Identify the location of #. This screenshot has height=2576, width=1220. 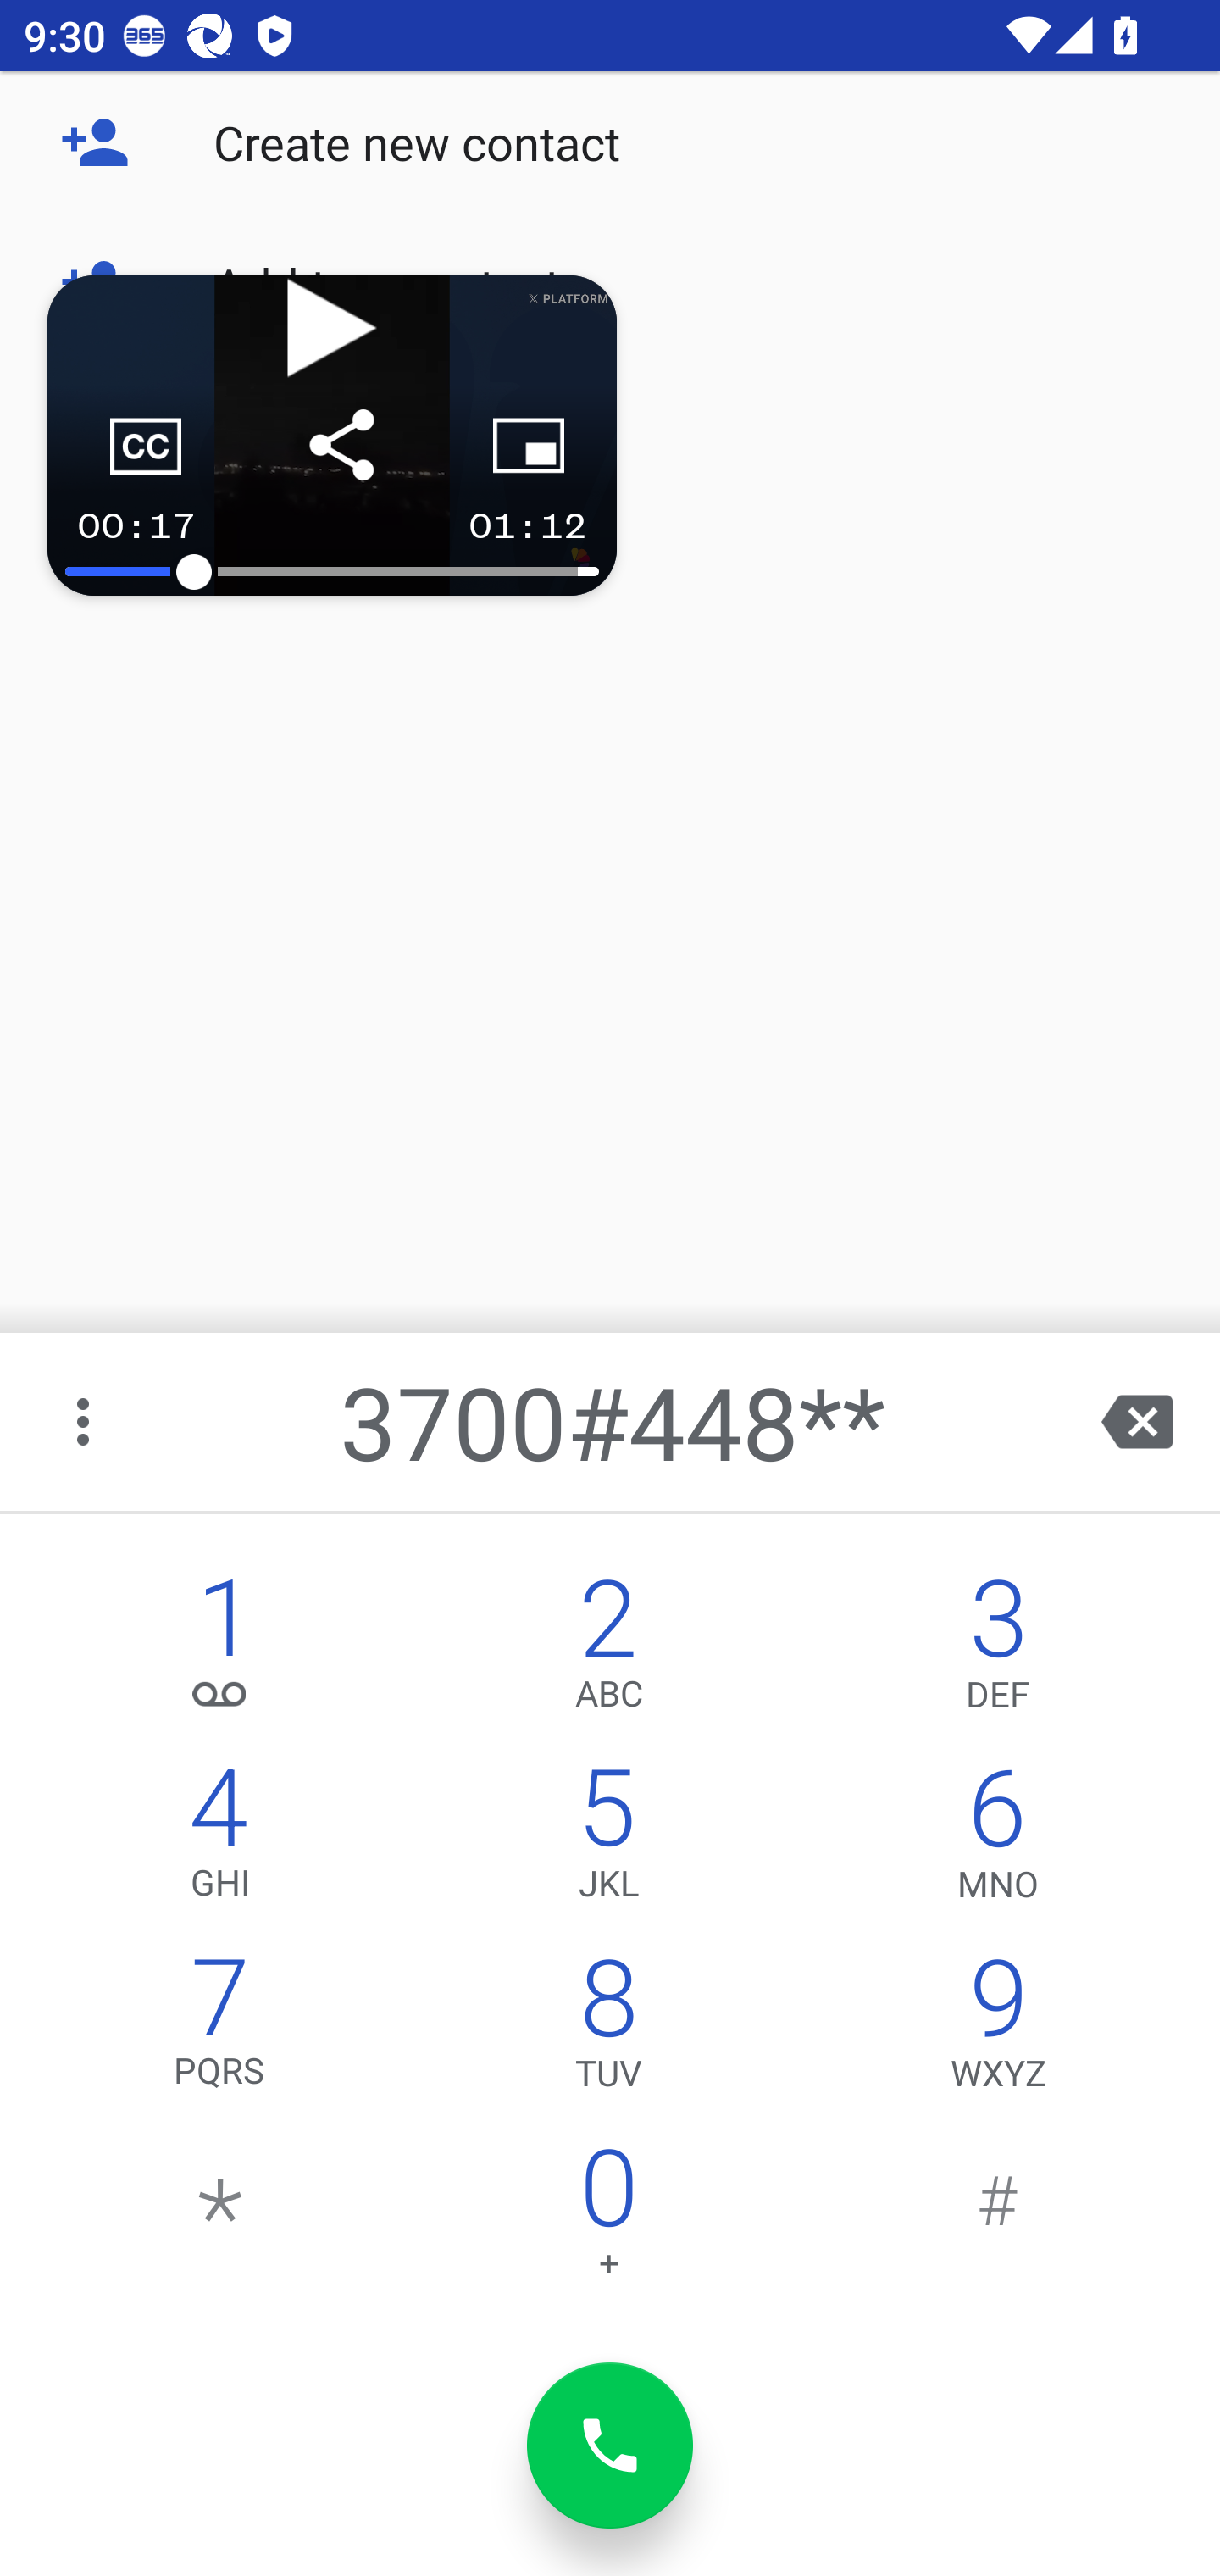
(998, 2220).